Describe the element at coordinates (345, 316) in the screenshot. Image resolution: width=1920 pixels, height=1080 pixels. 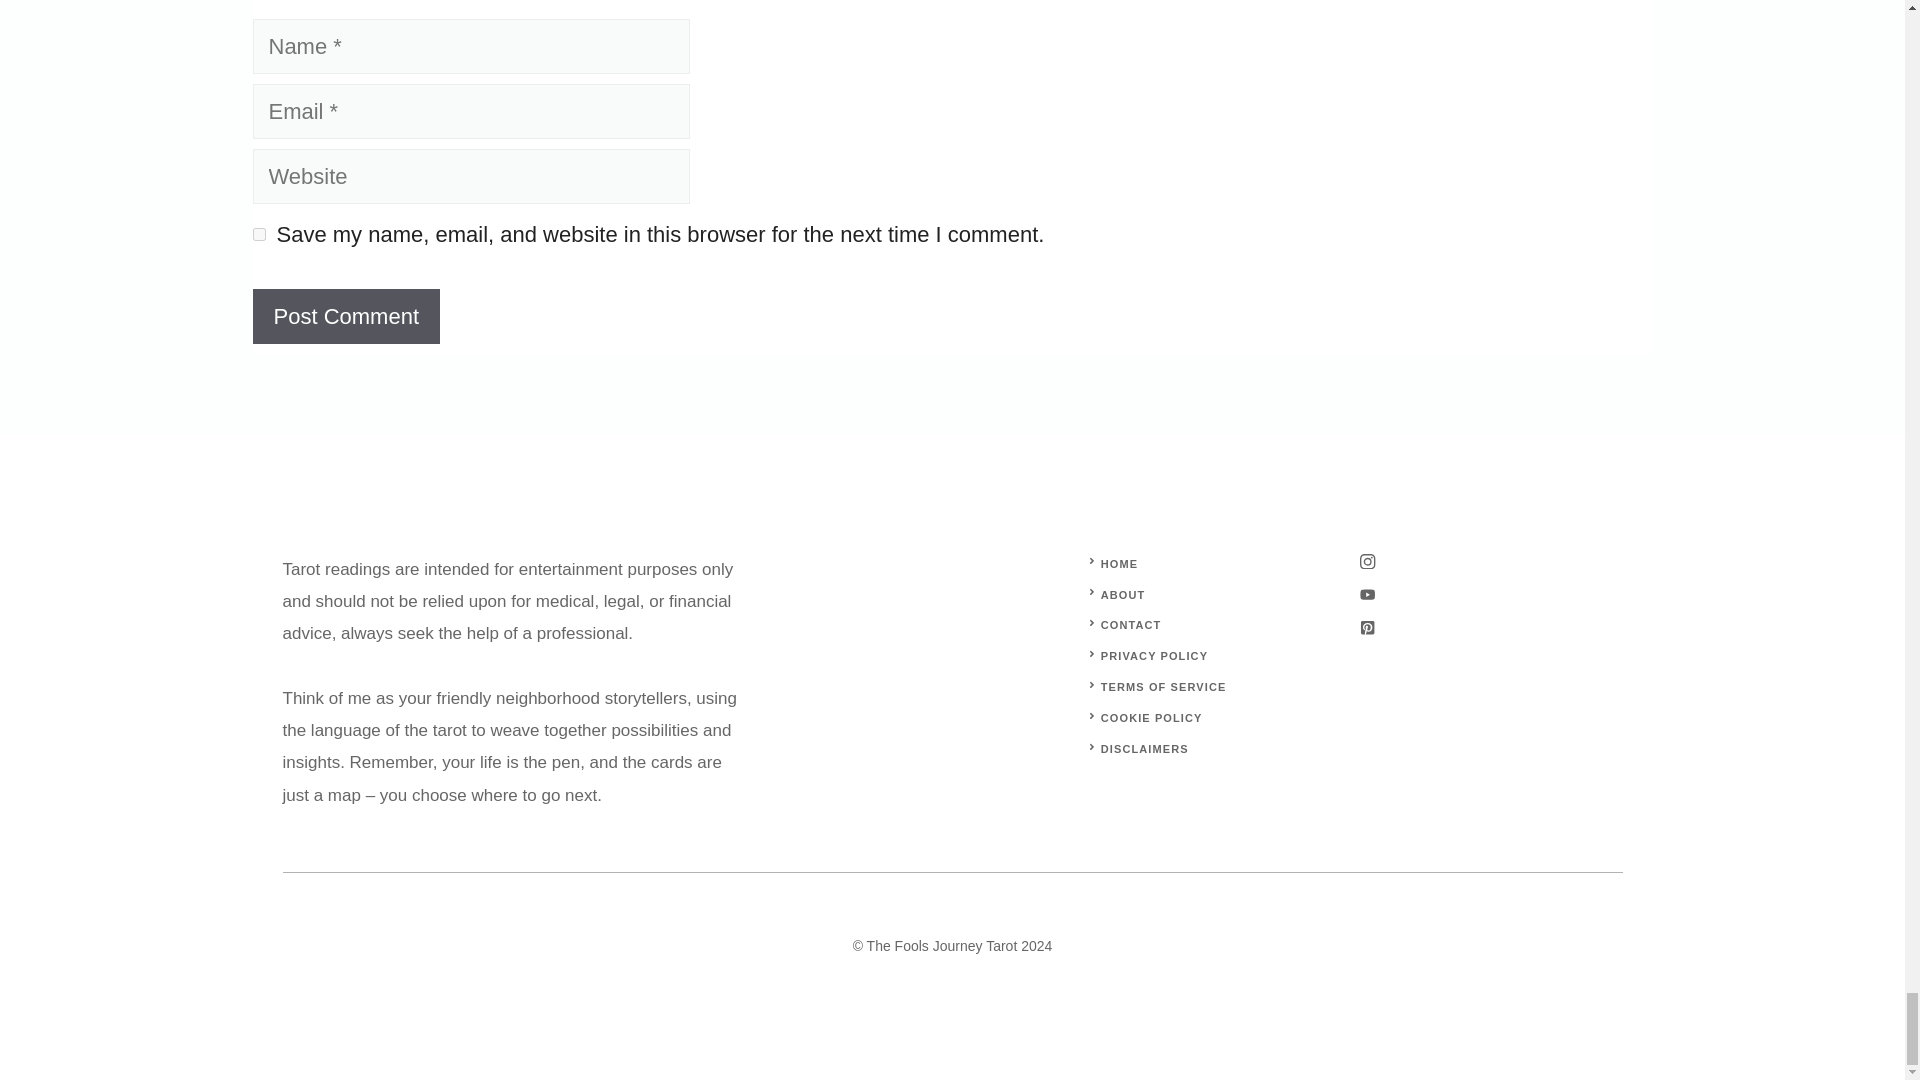
I see `Post Comment` at that location.